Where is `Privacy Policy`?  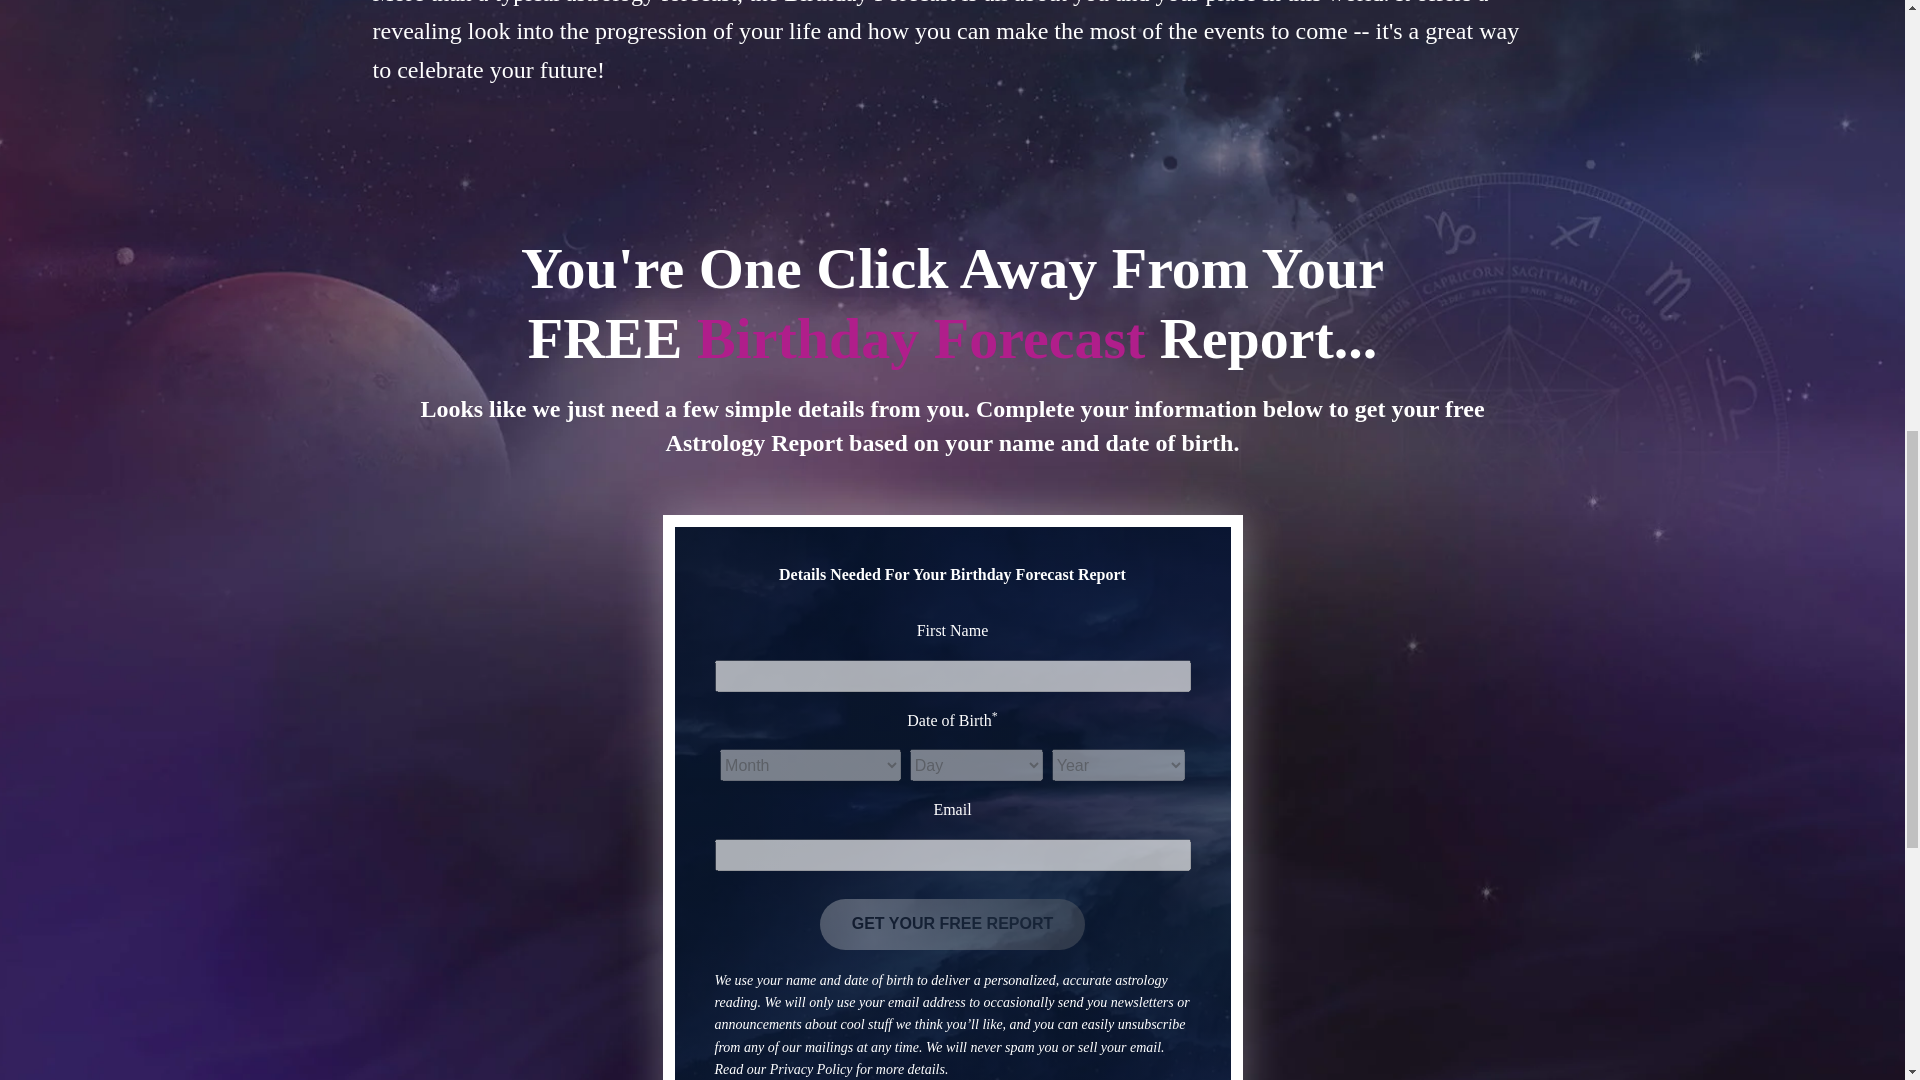
Privacy Policy is located at coordinates (810, 1068).